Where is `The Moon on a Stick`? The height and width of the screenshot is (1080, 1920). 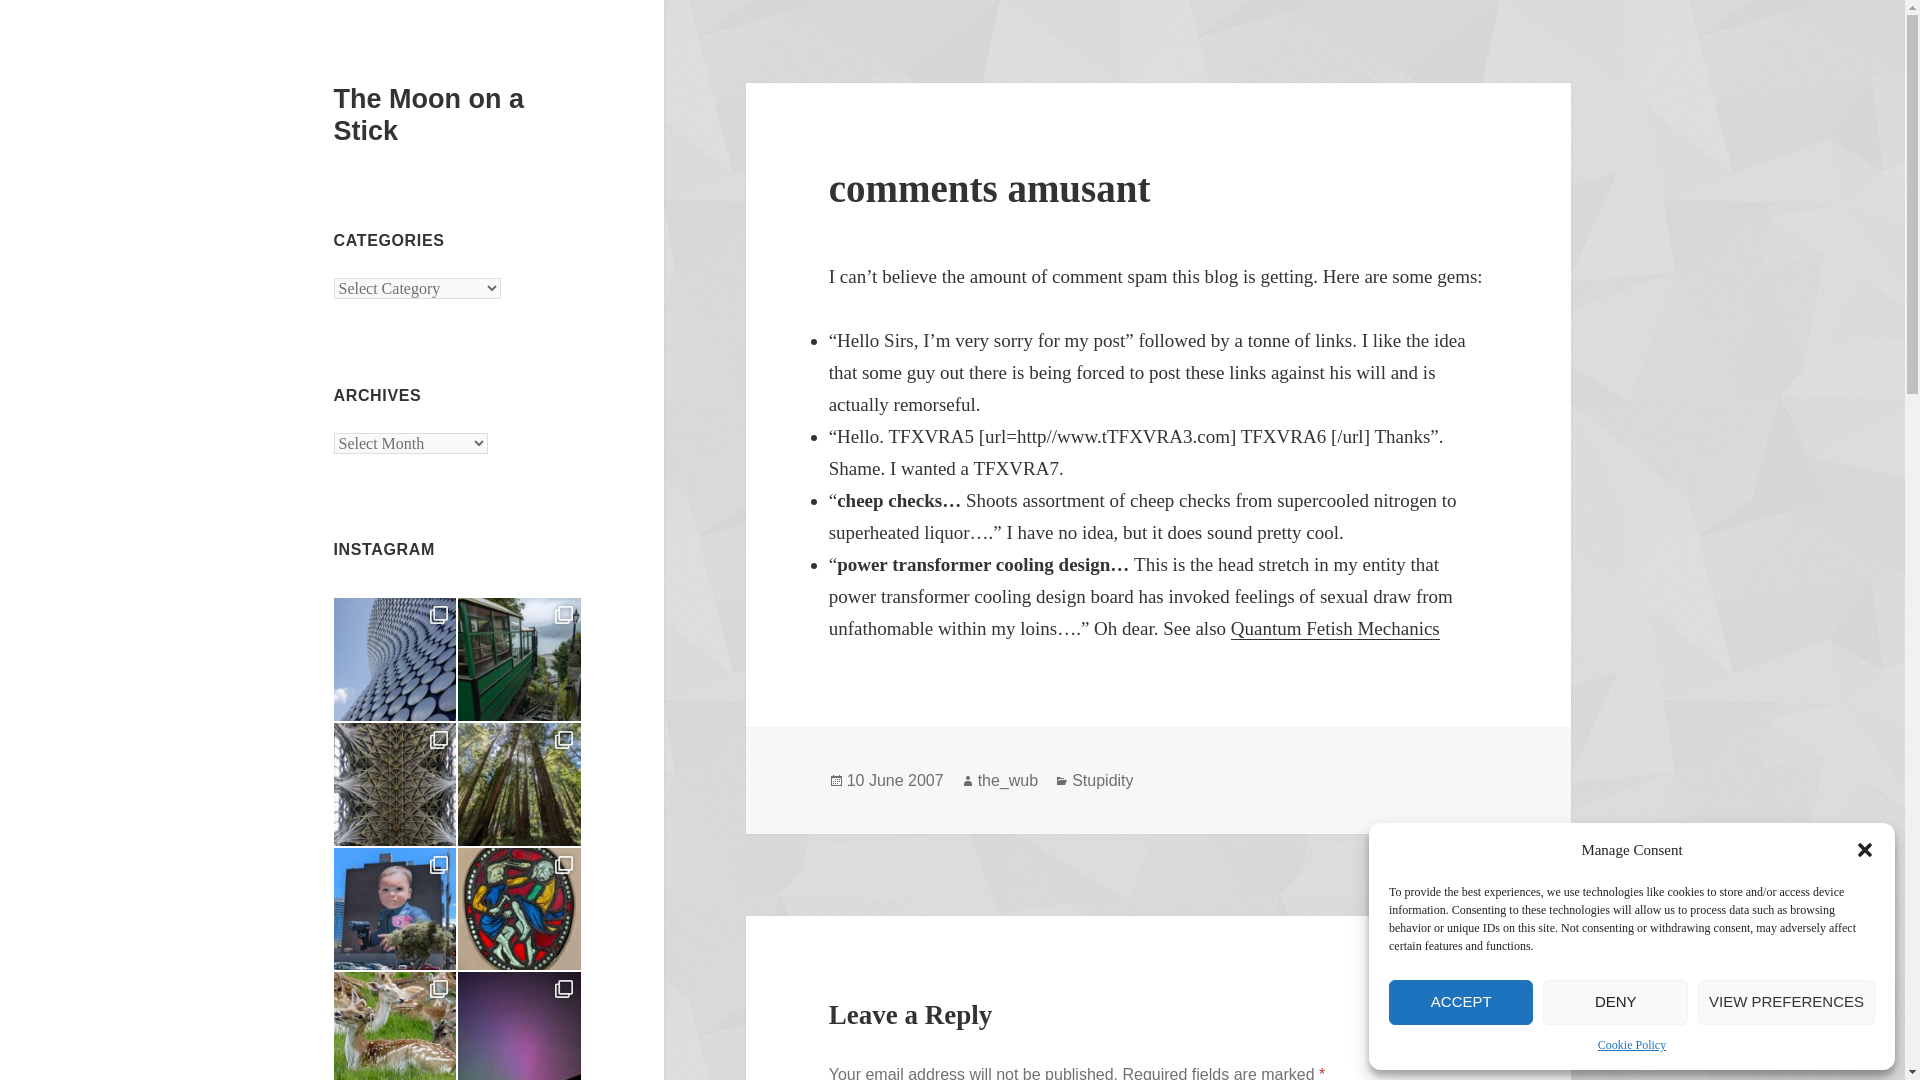
The Moon on a Stick is located at coordinates (429, 114).